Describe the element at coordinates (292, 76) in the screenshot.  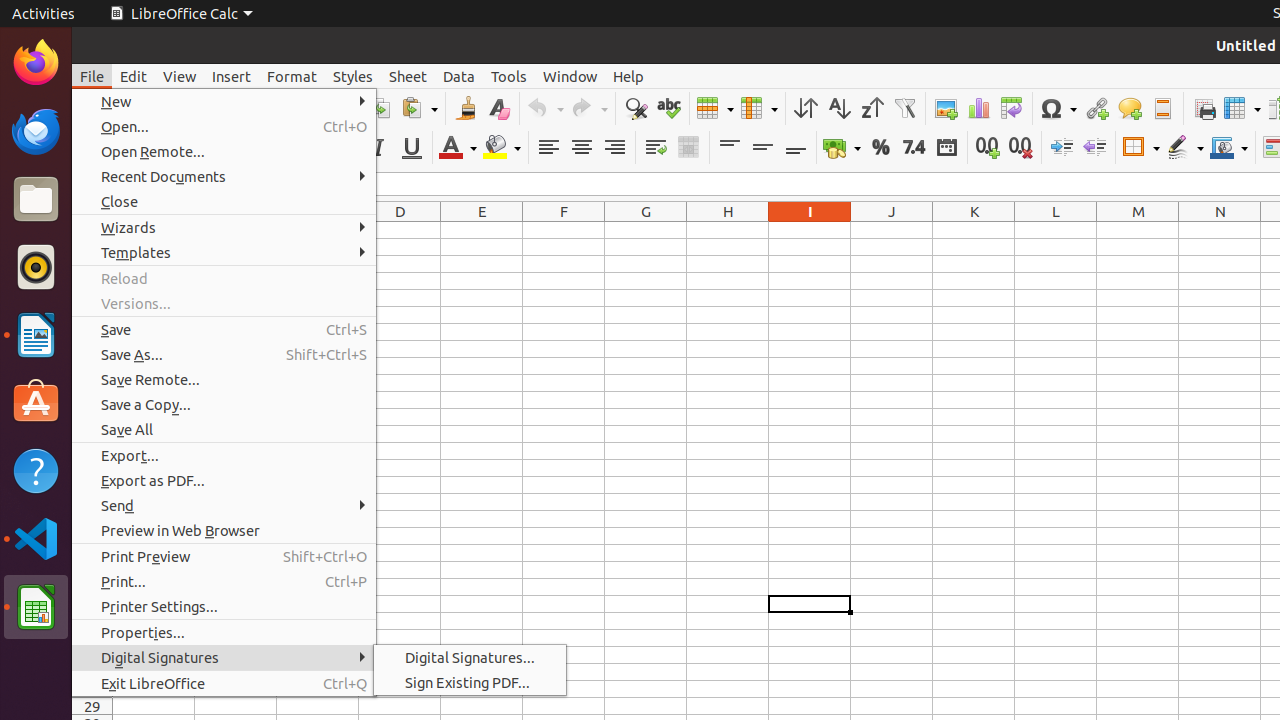
I see `Format` at that location.